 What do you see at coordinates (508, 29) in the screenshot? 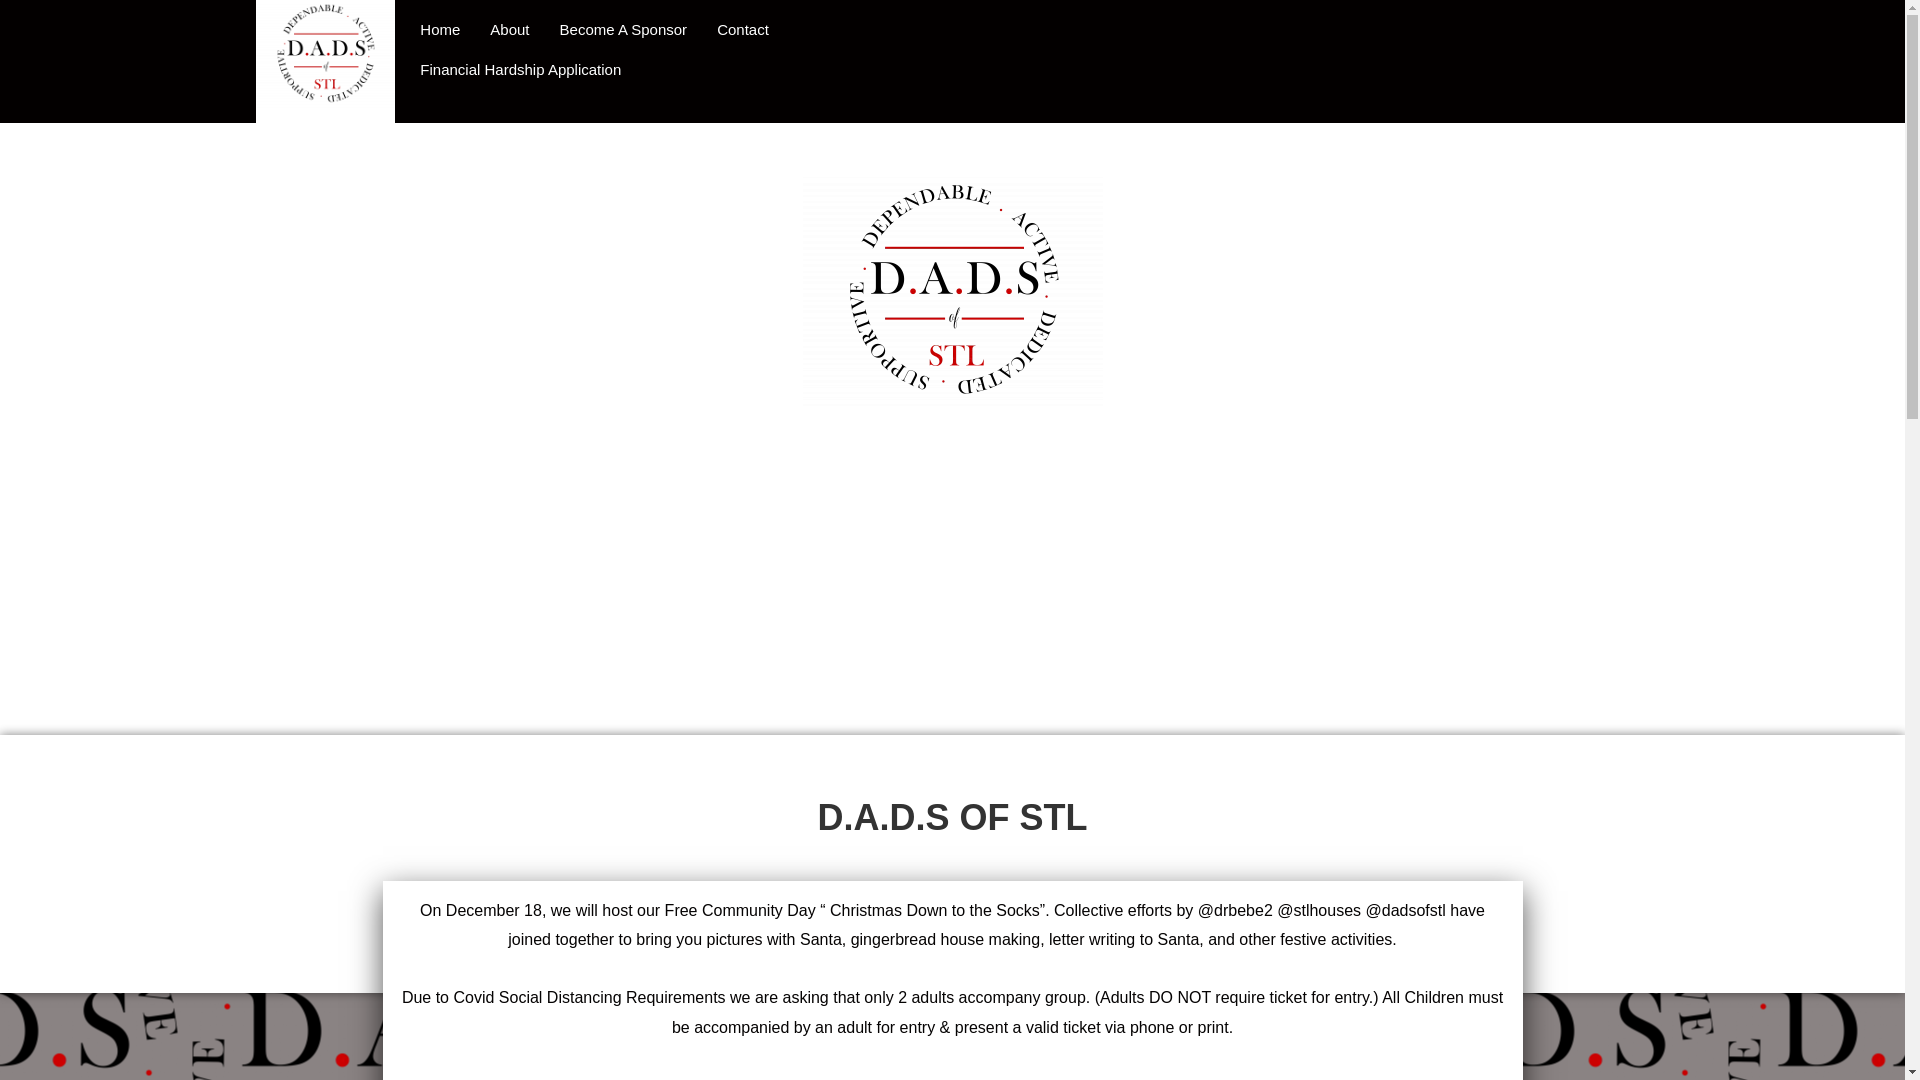
I see `About` at bounding box center [508, 29].